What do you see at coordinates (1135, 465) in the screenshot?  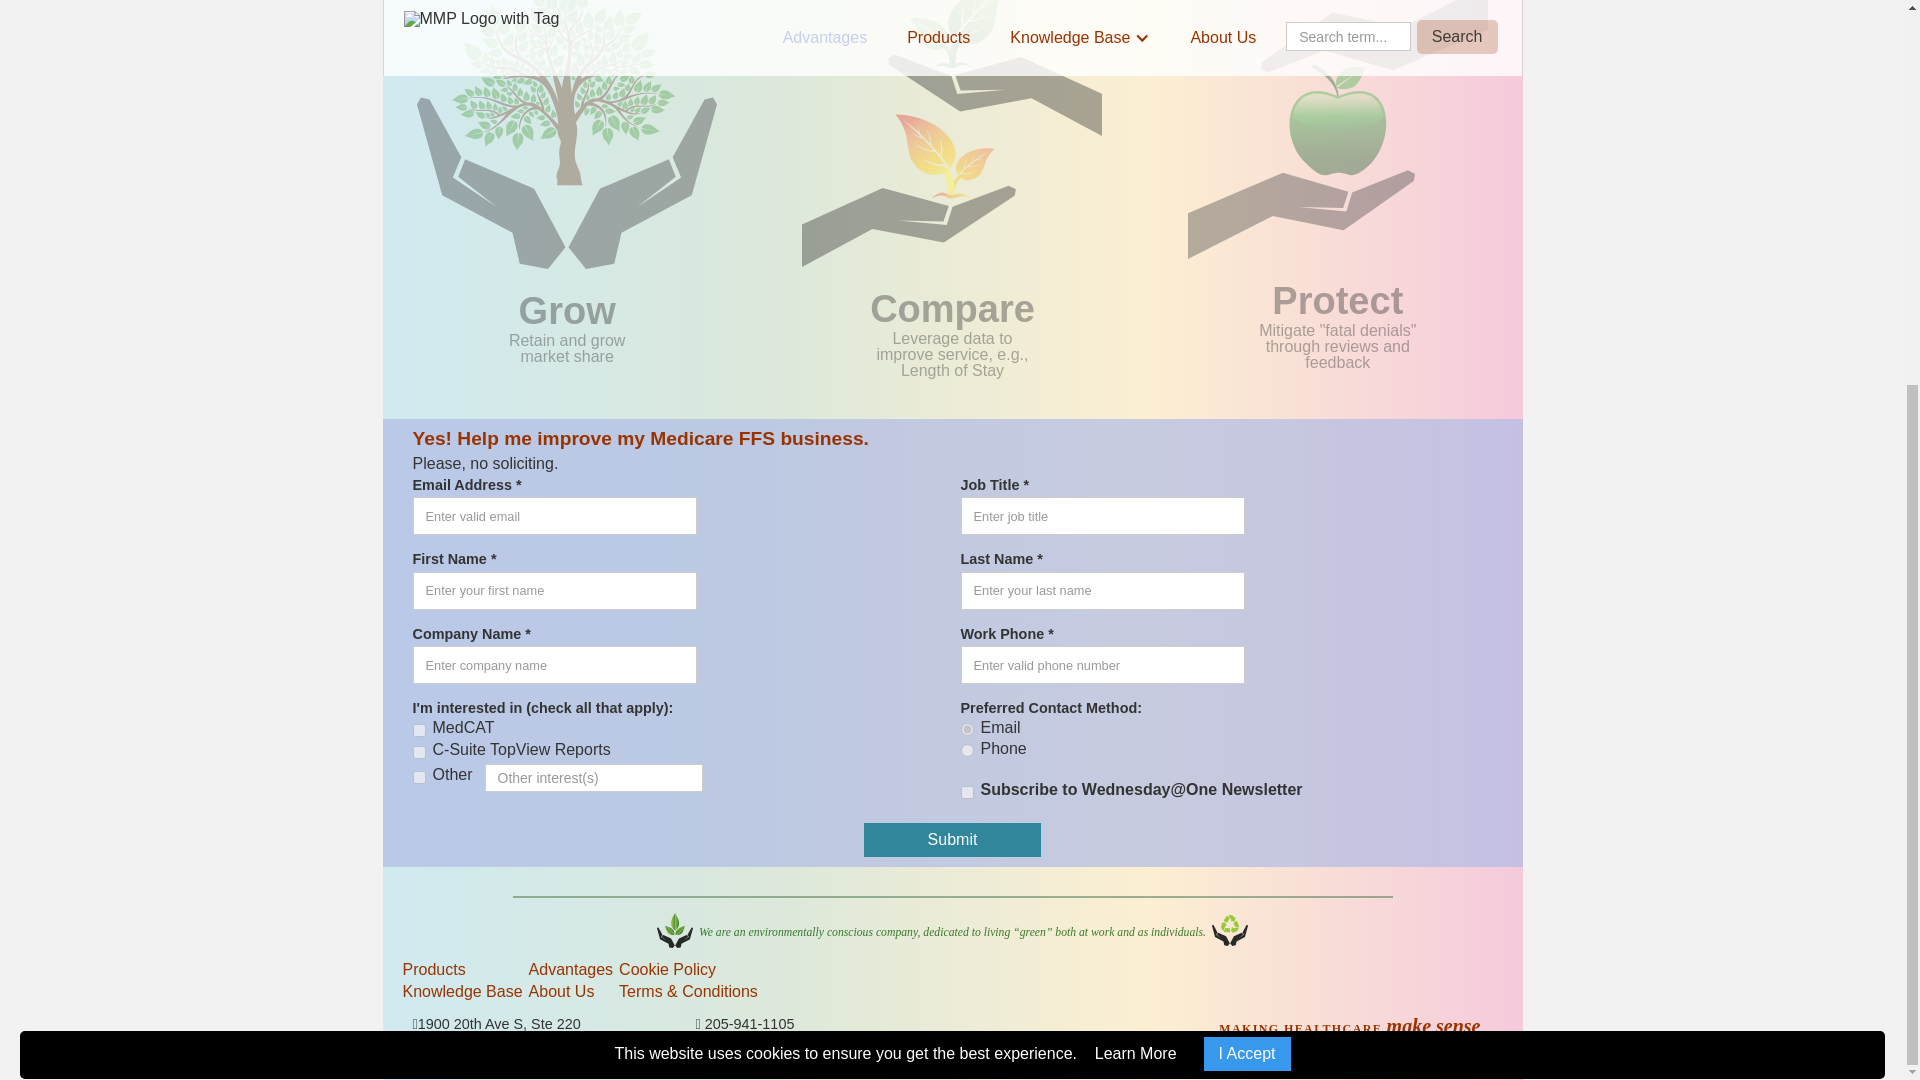 I see `Learn More` at bounding box center [1135, 465].